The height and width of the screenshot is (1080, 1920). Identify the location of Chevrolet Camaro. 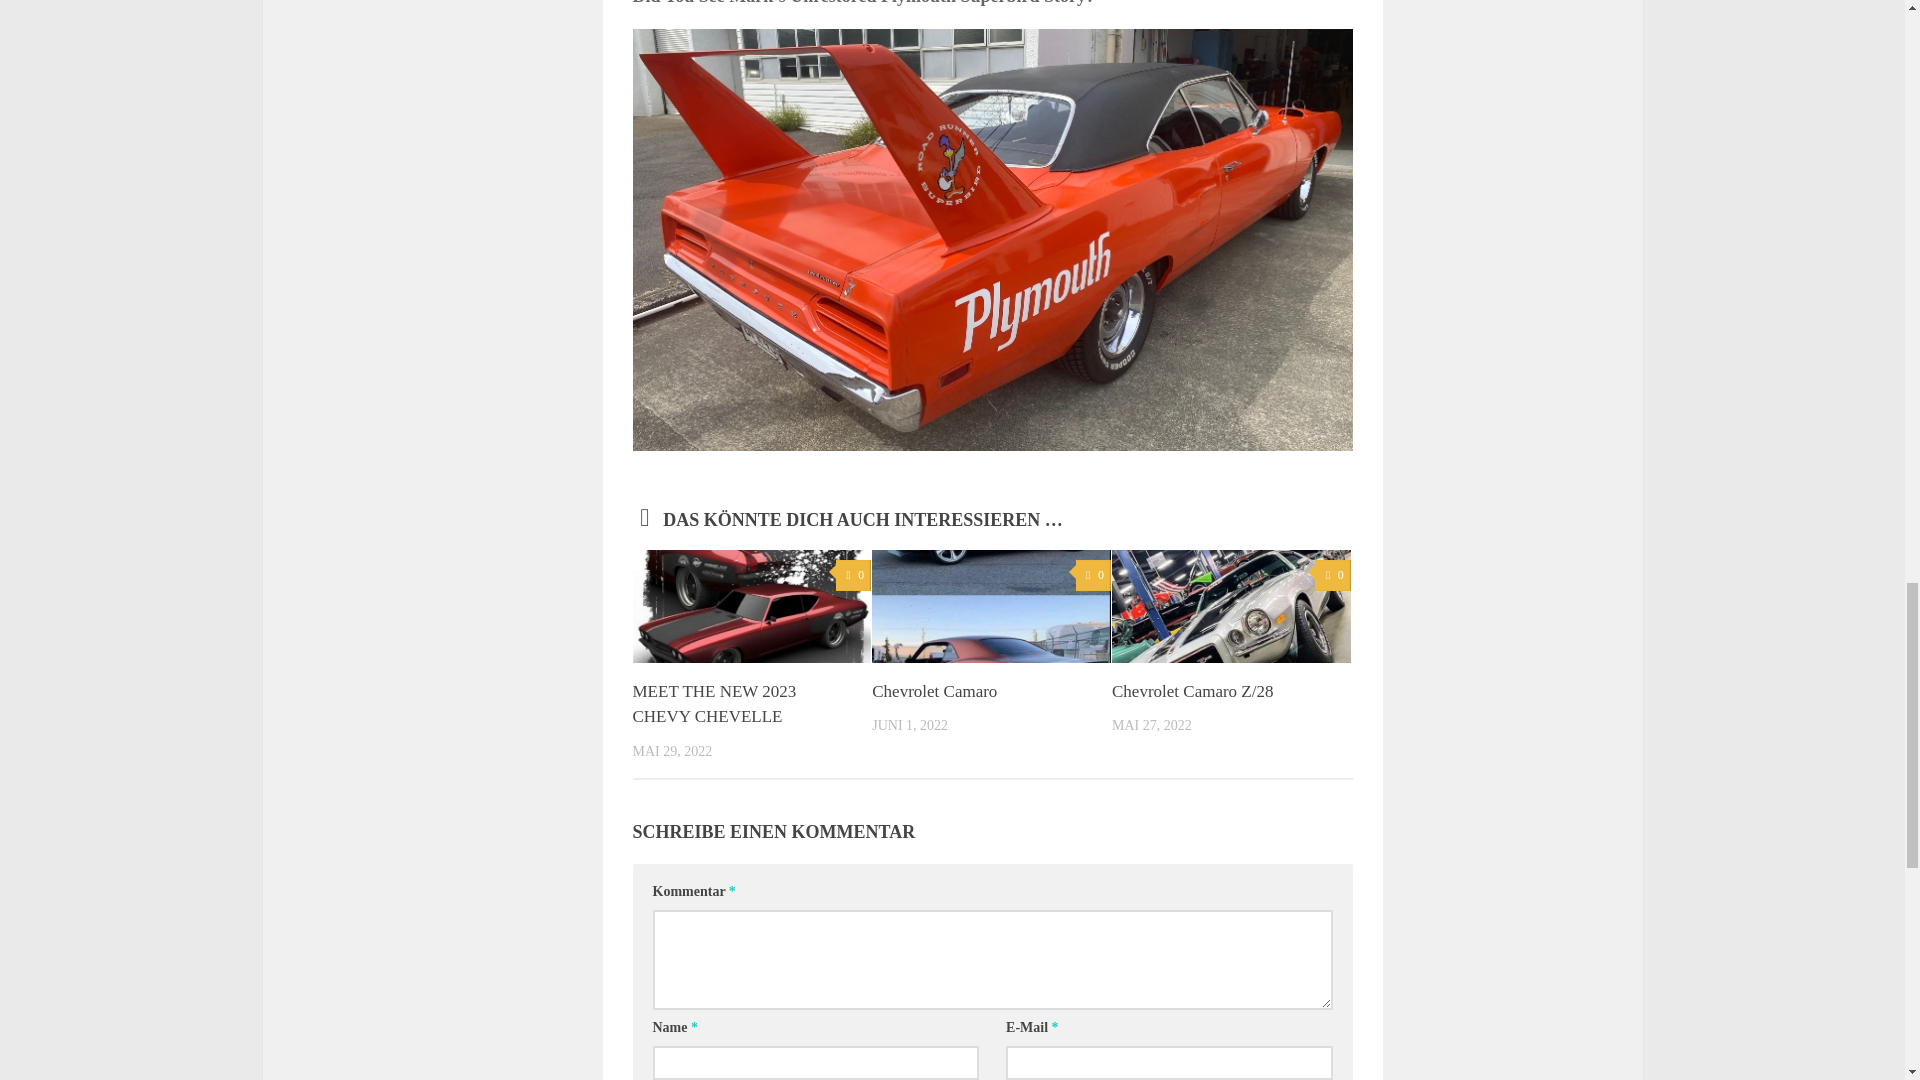
(934, 690).